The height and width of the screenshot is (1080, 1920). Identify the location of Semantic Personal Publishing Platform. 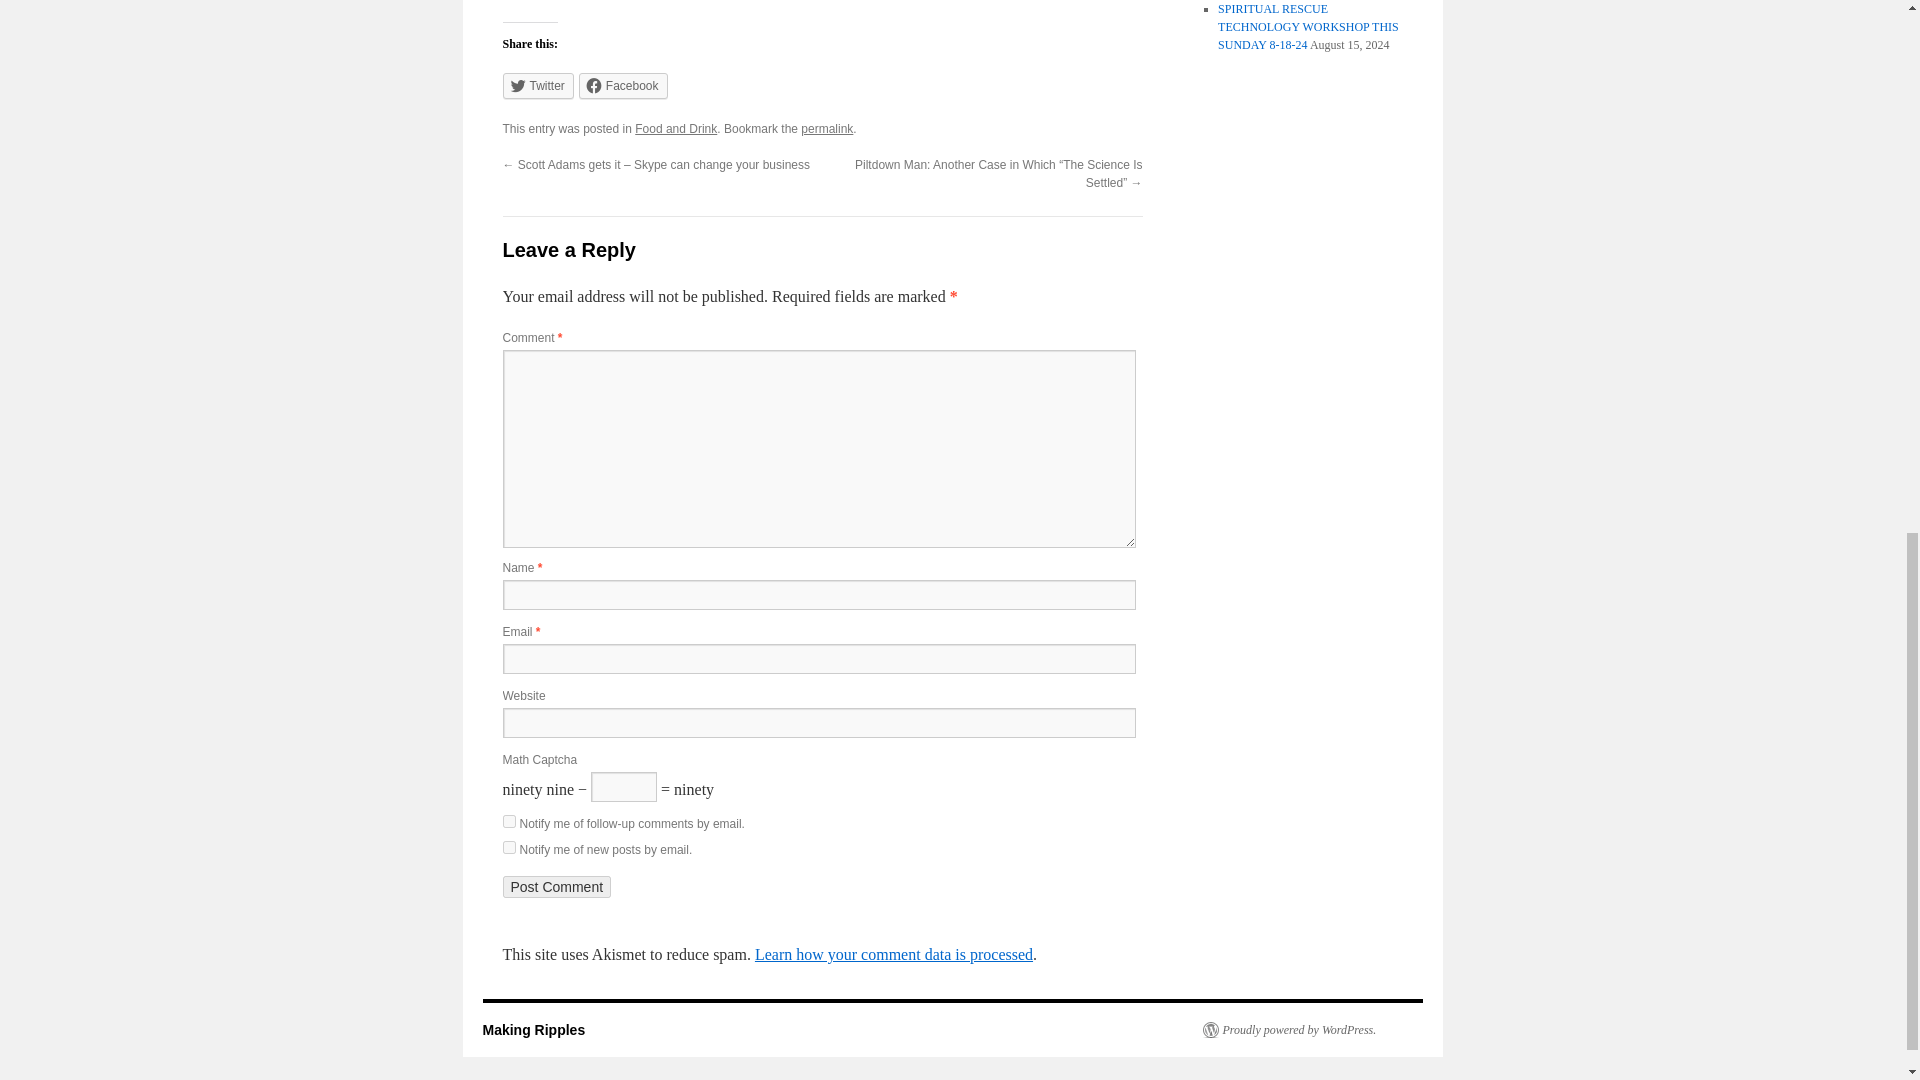
(1288, 1029).